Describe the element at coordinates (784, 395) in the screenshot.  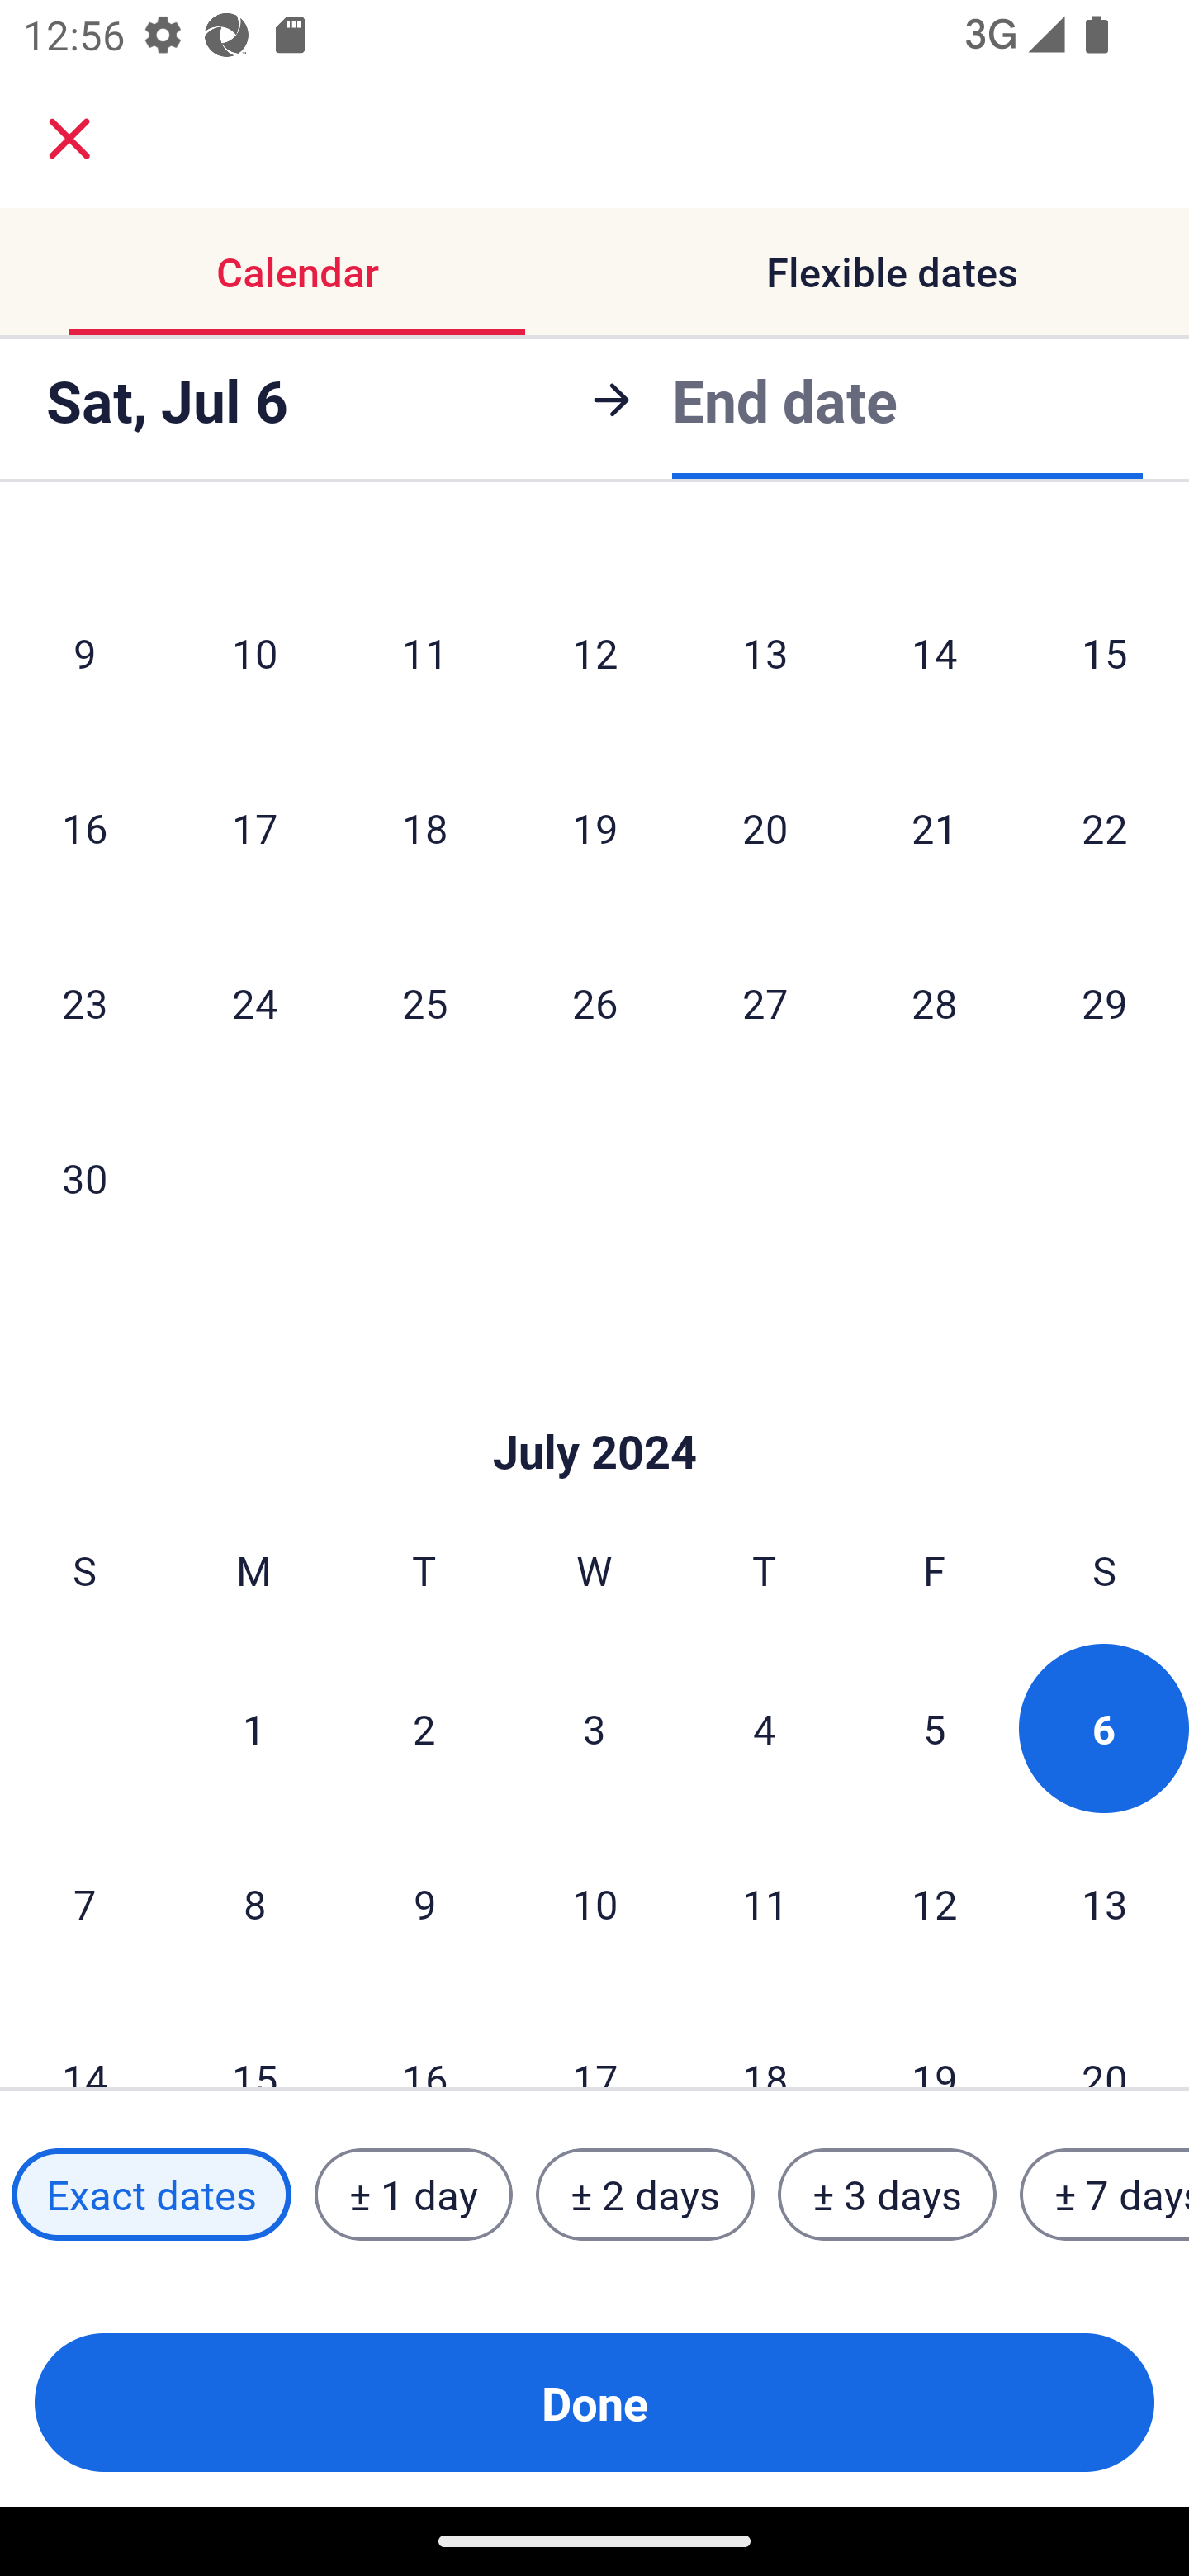
I see `End date` at that location.